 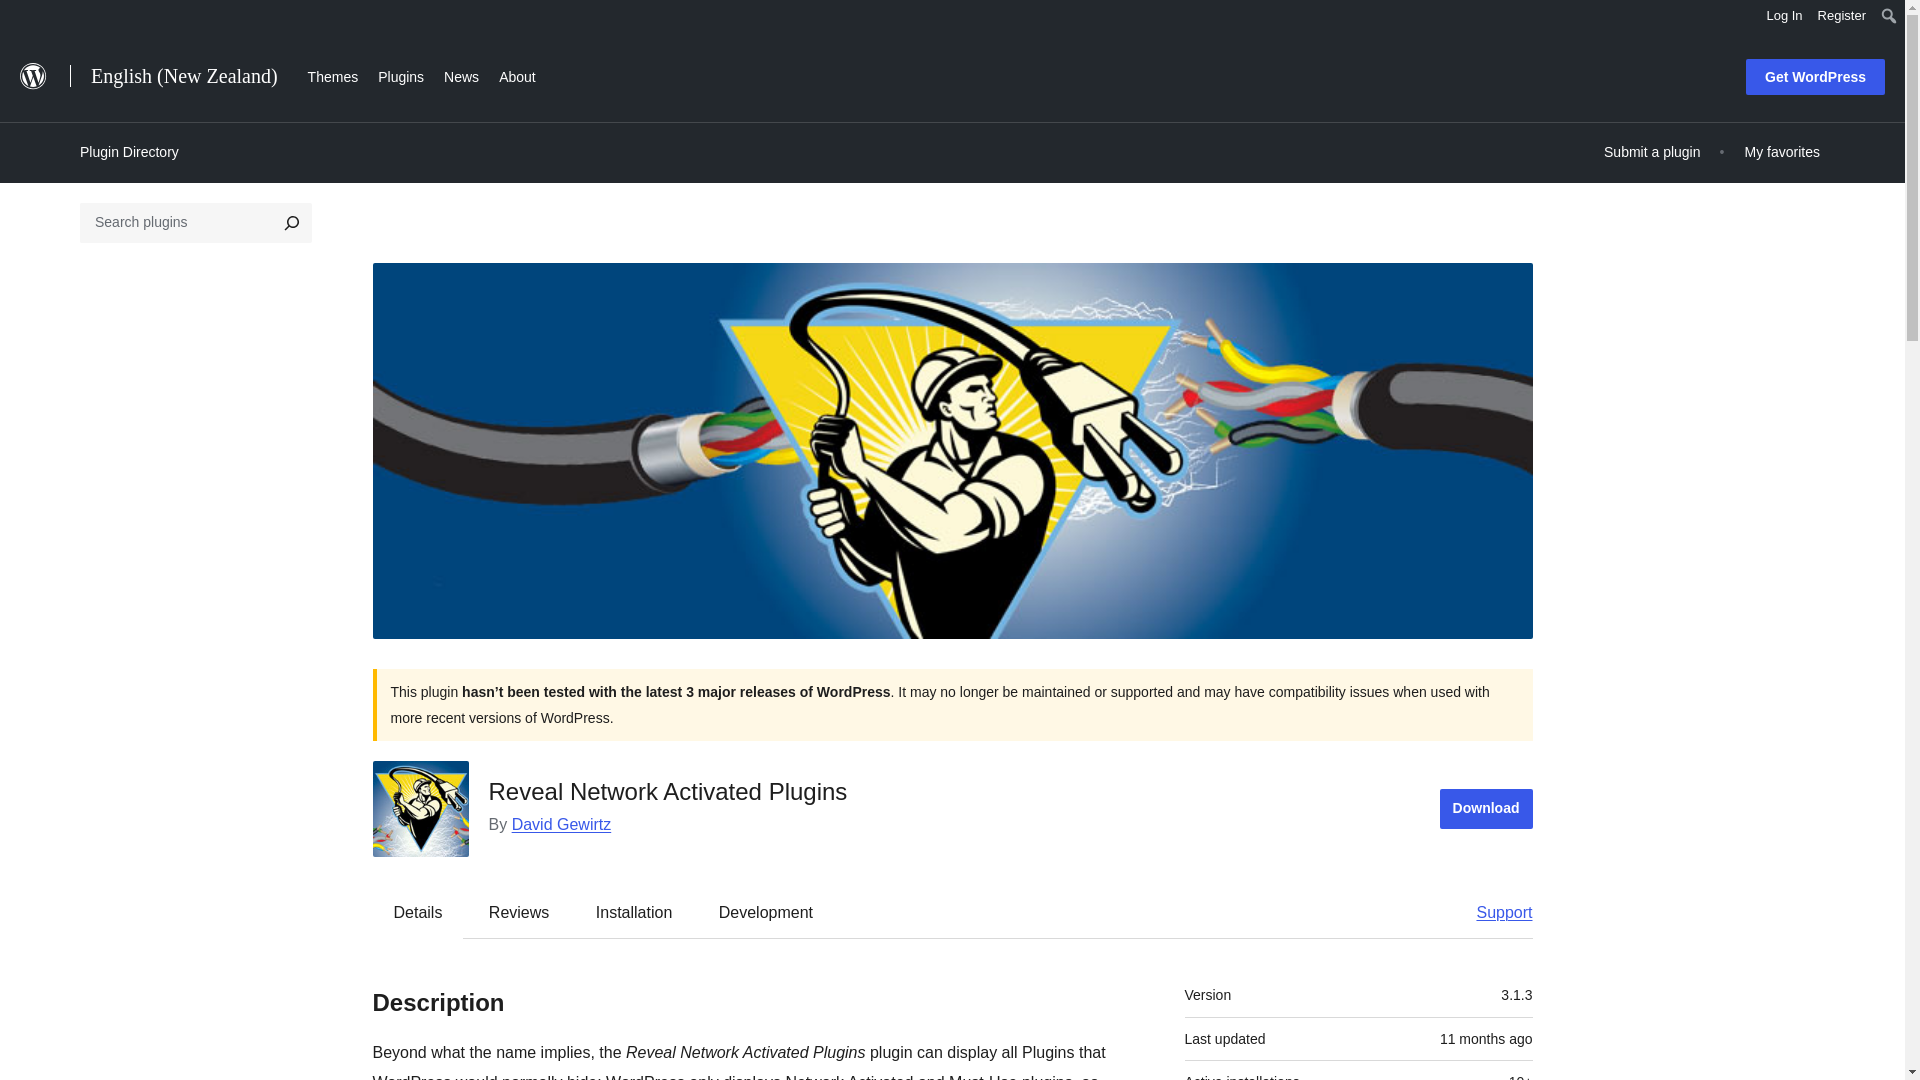 I want to click on Development, so click(x=766, y=912).